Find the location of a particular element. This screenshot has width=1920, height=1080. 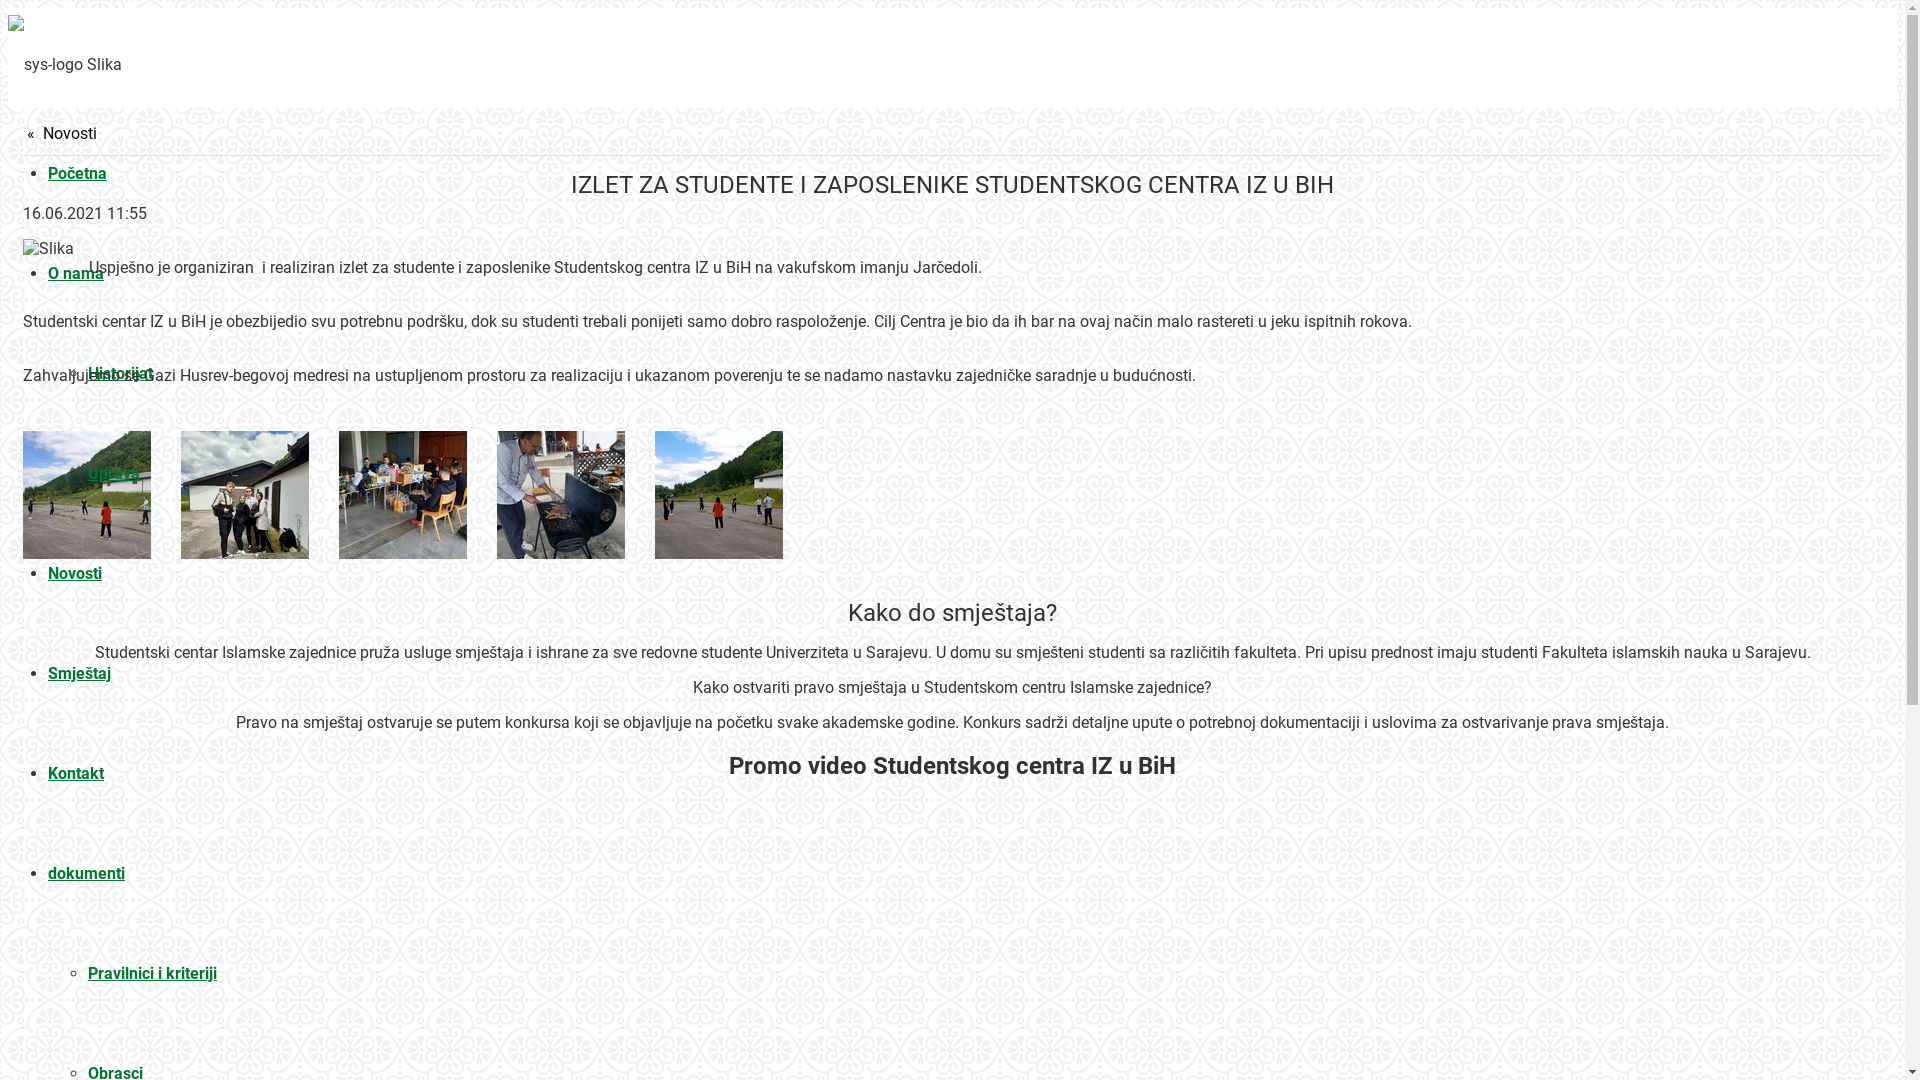

Novosti is located at coordinates (62, 134).